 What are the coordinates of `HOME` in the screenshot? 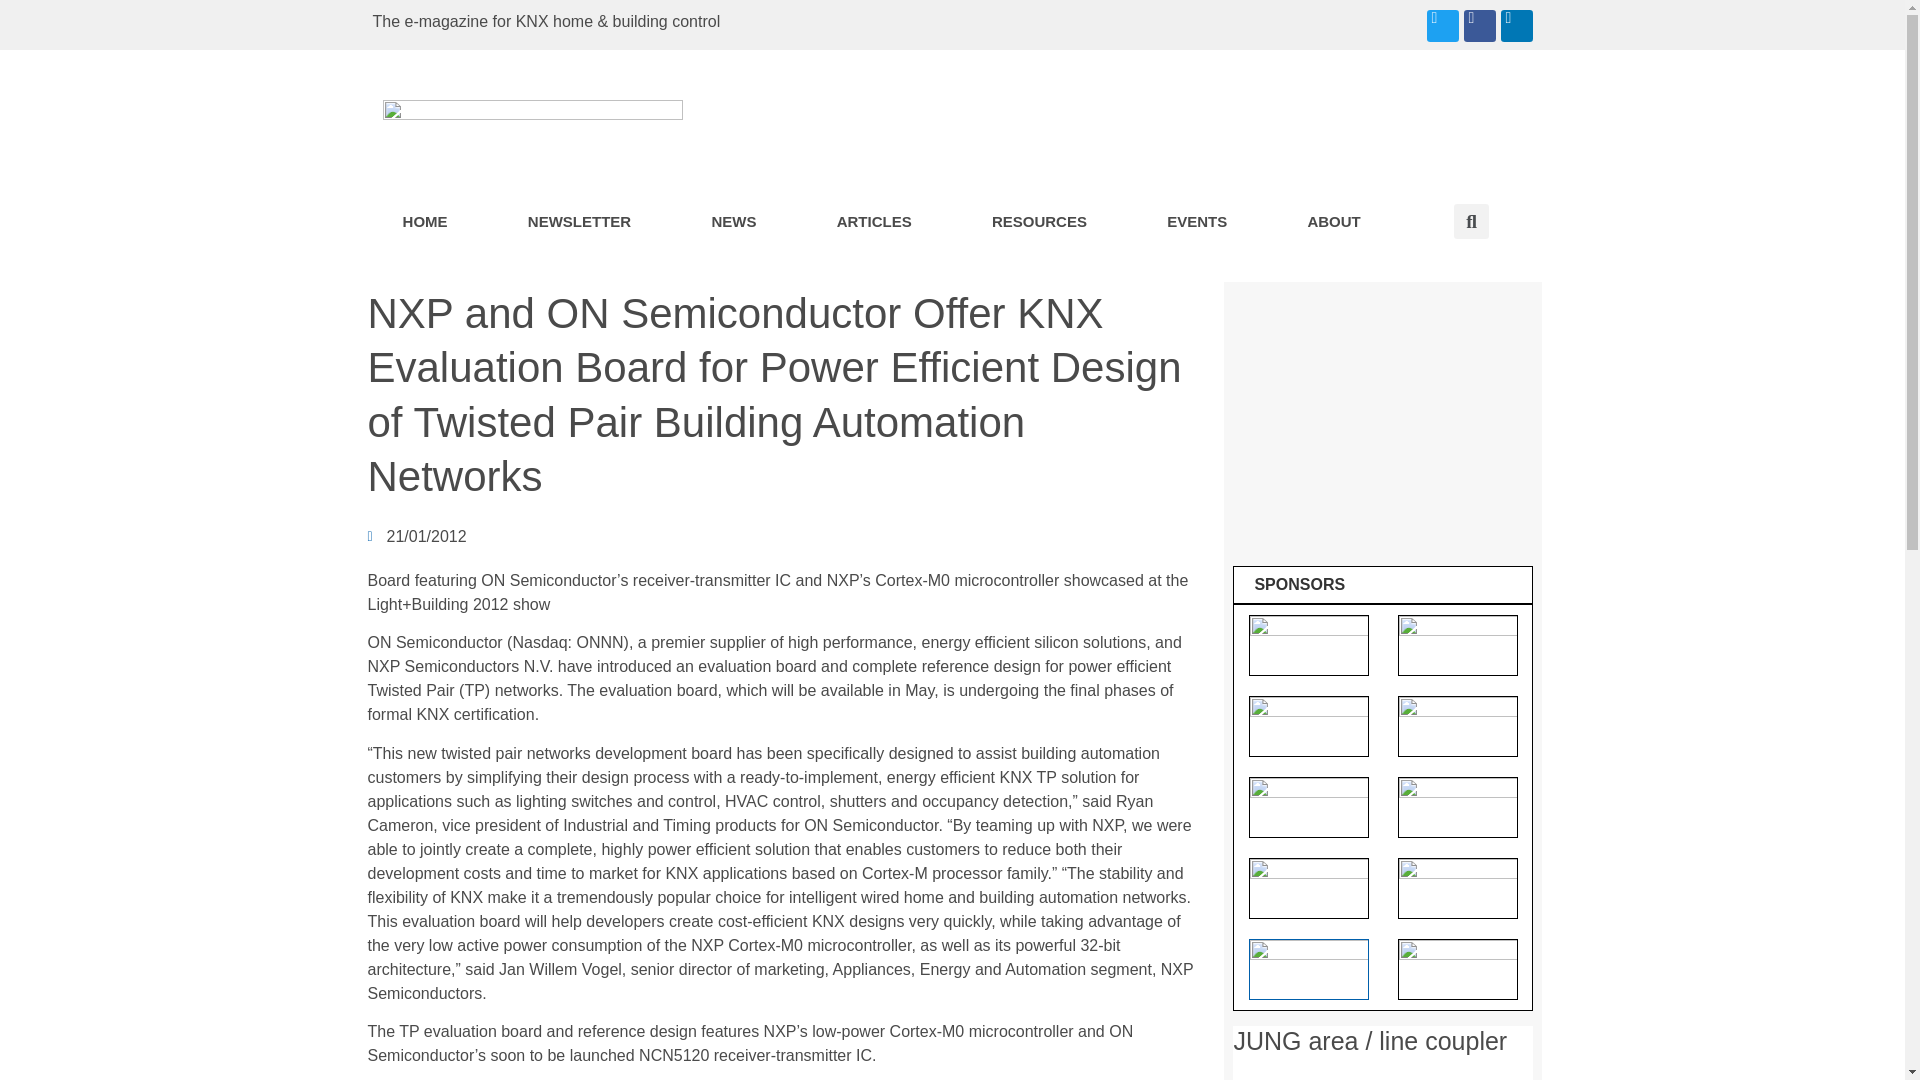 It's located at (424, 222).